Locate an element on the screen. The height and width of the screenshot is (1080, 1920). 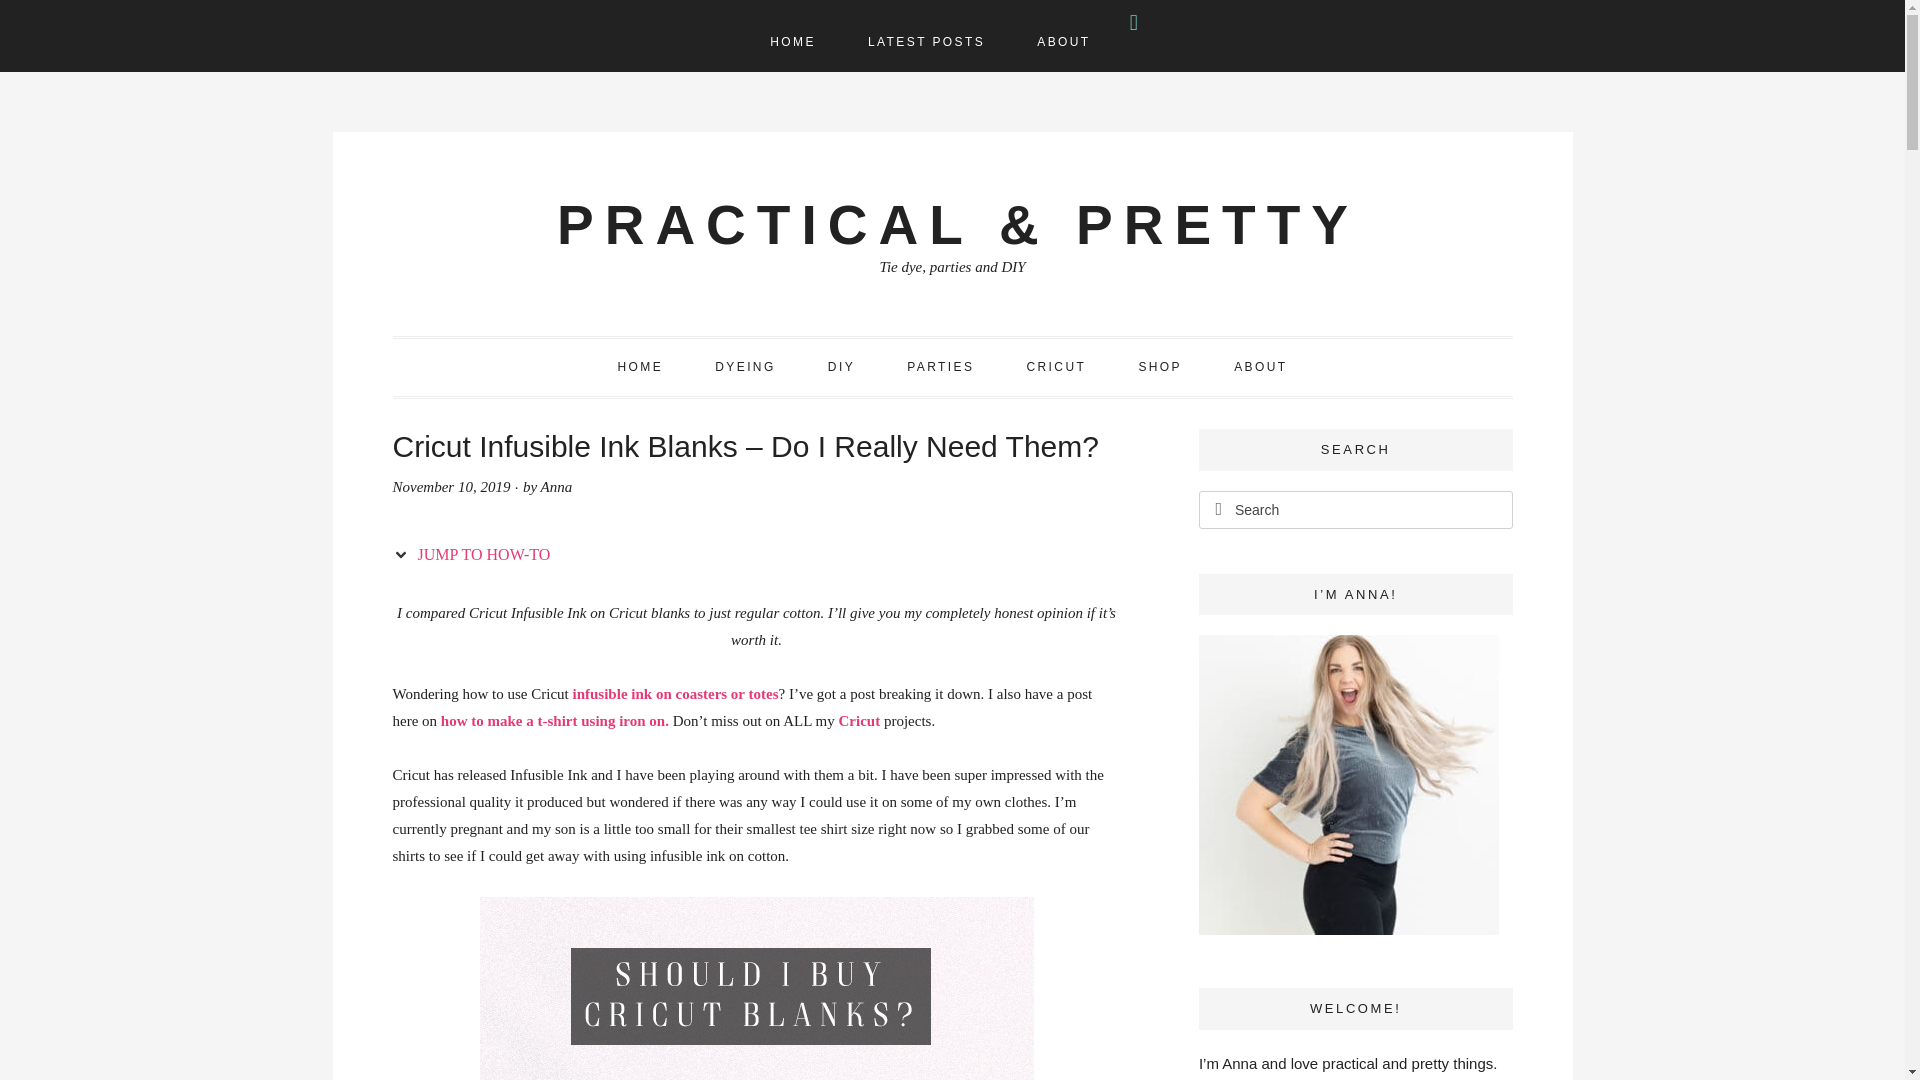
I'm Anna! is located at coordinates (1348, 785).